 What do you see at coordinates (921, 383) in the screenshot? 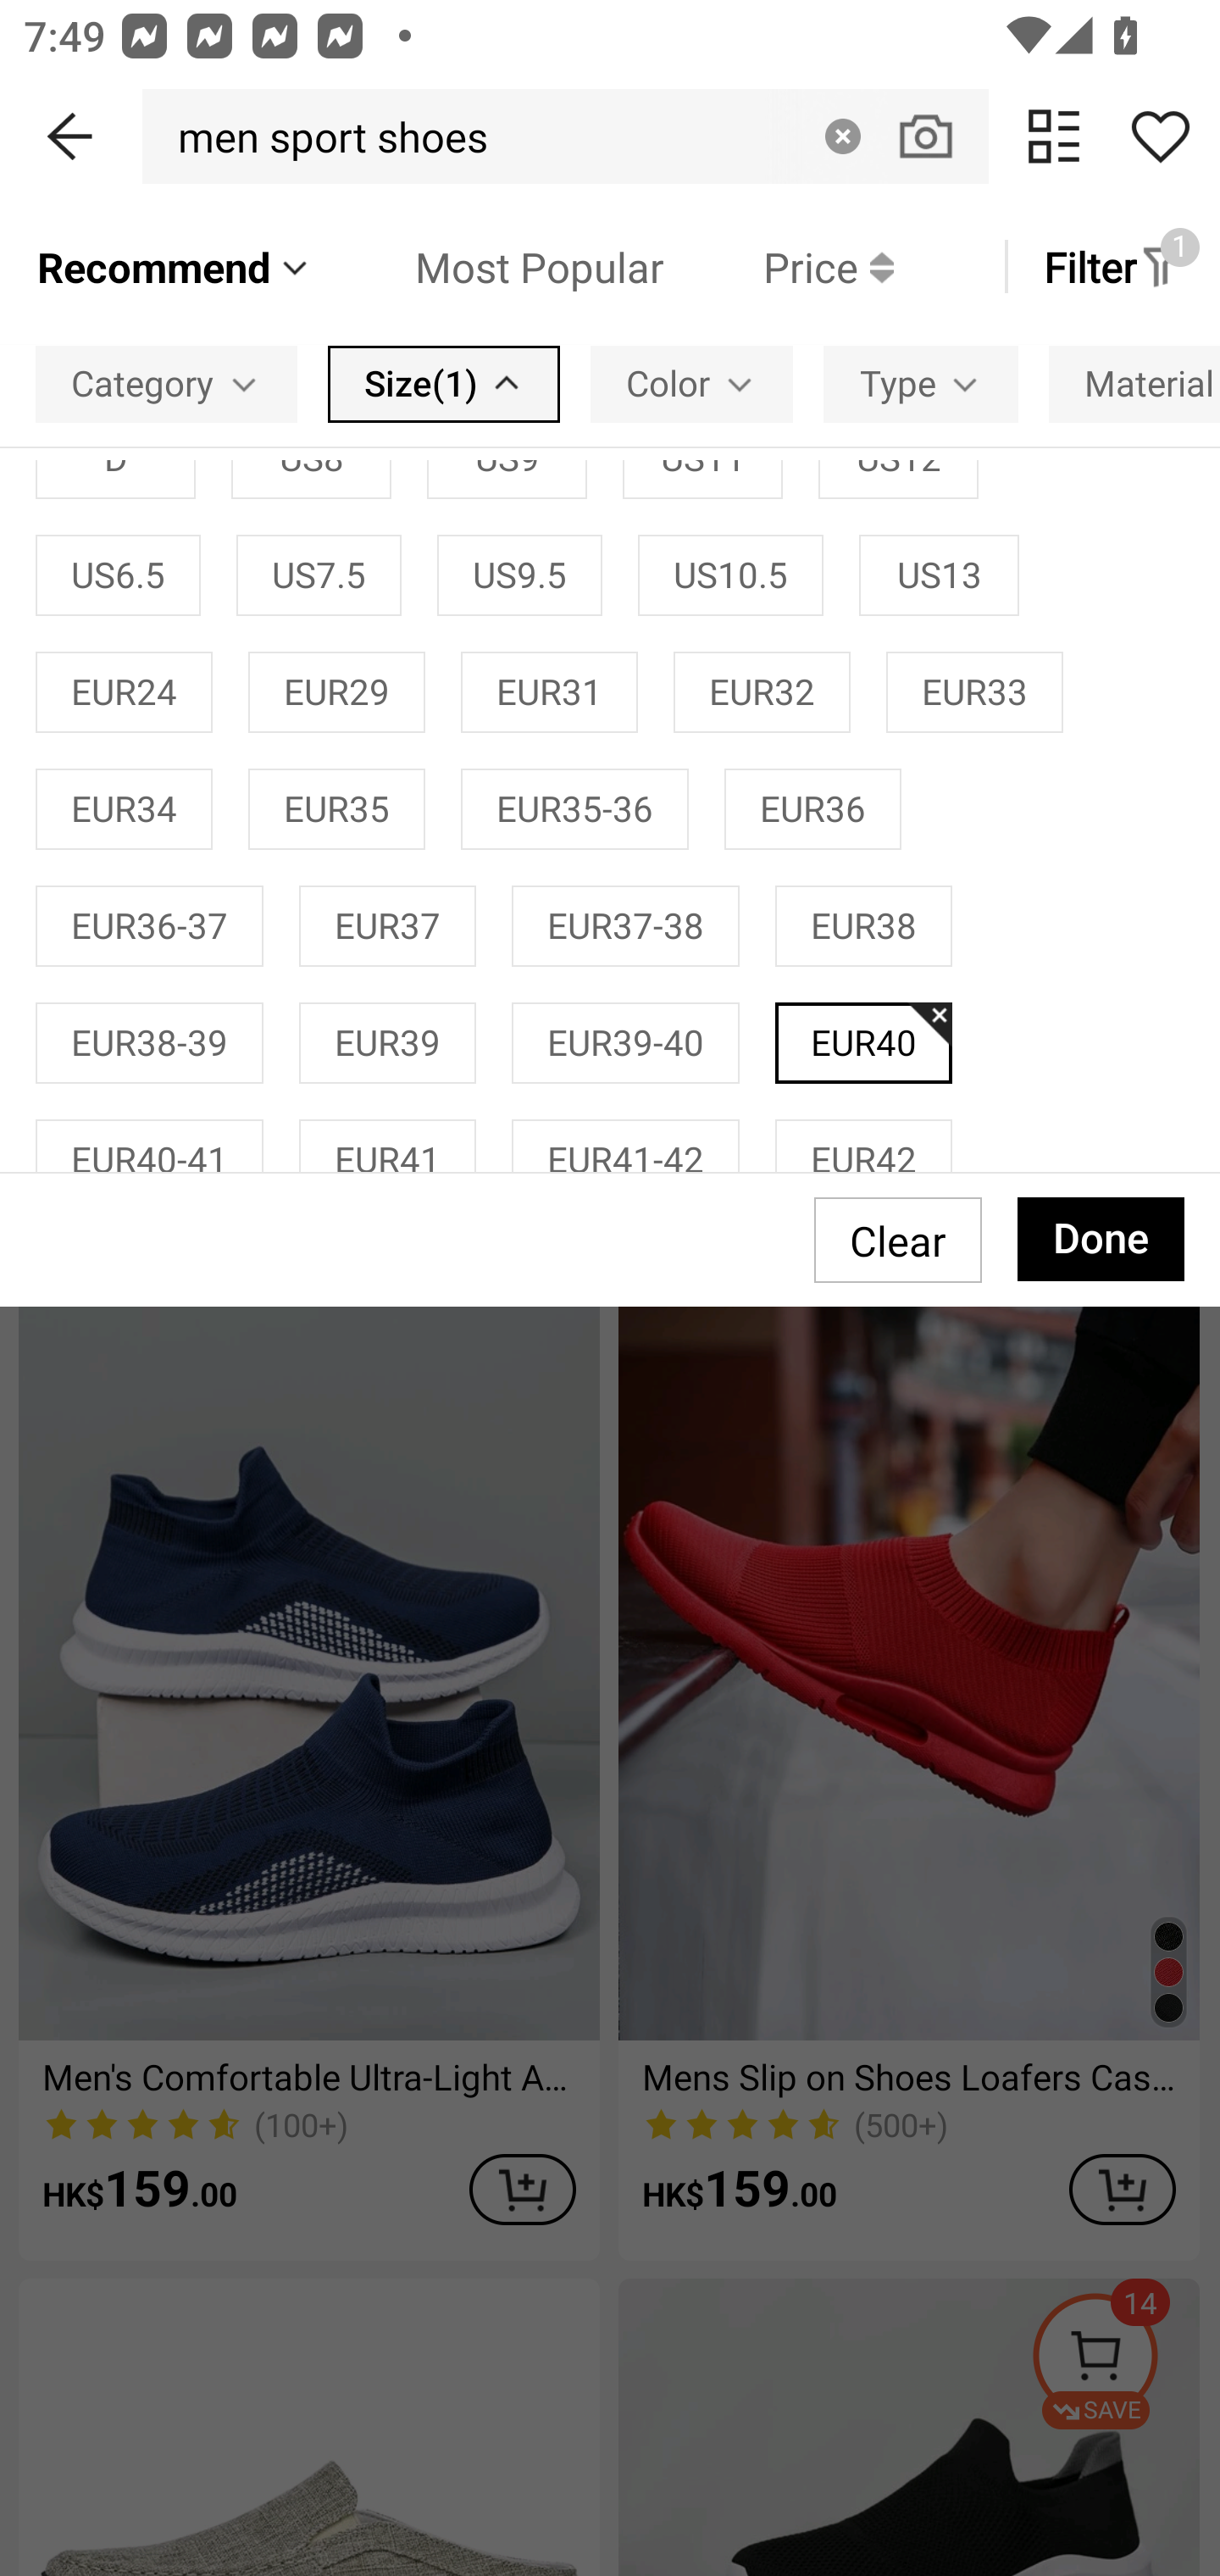
I see `Type` at bounding box center [921, 383].